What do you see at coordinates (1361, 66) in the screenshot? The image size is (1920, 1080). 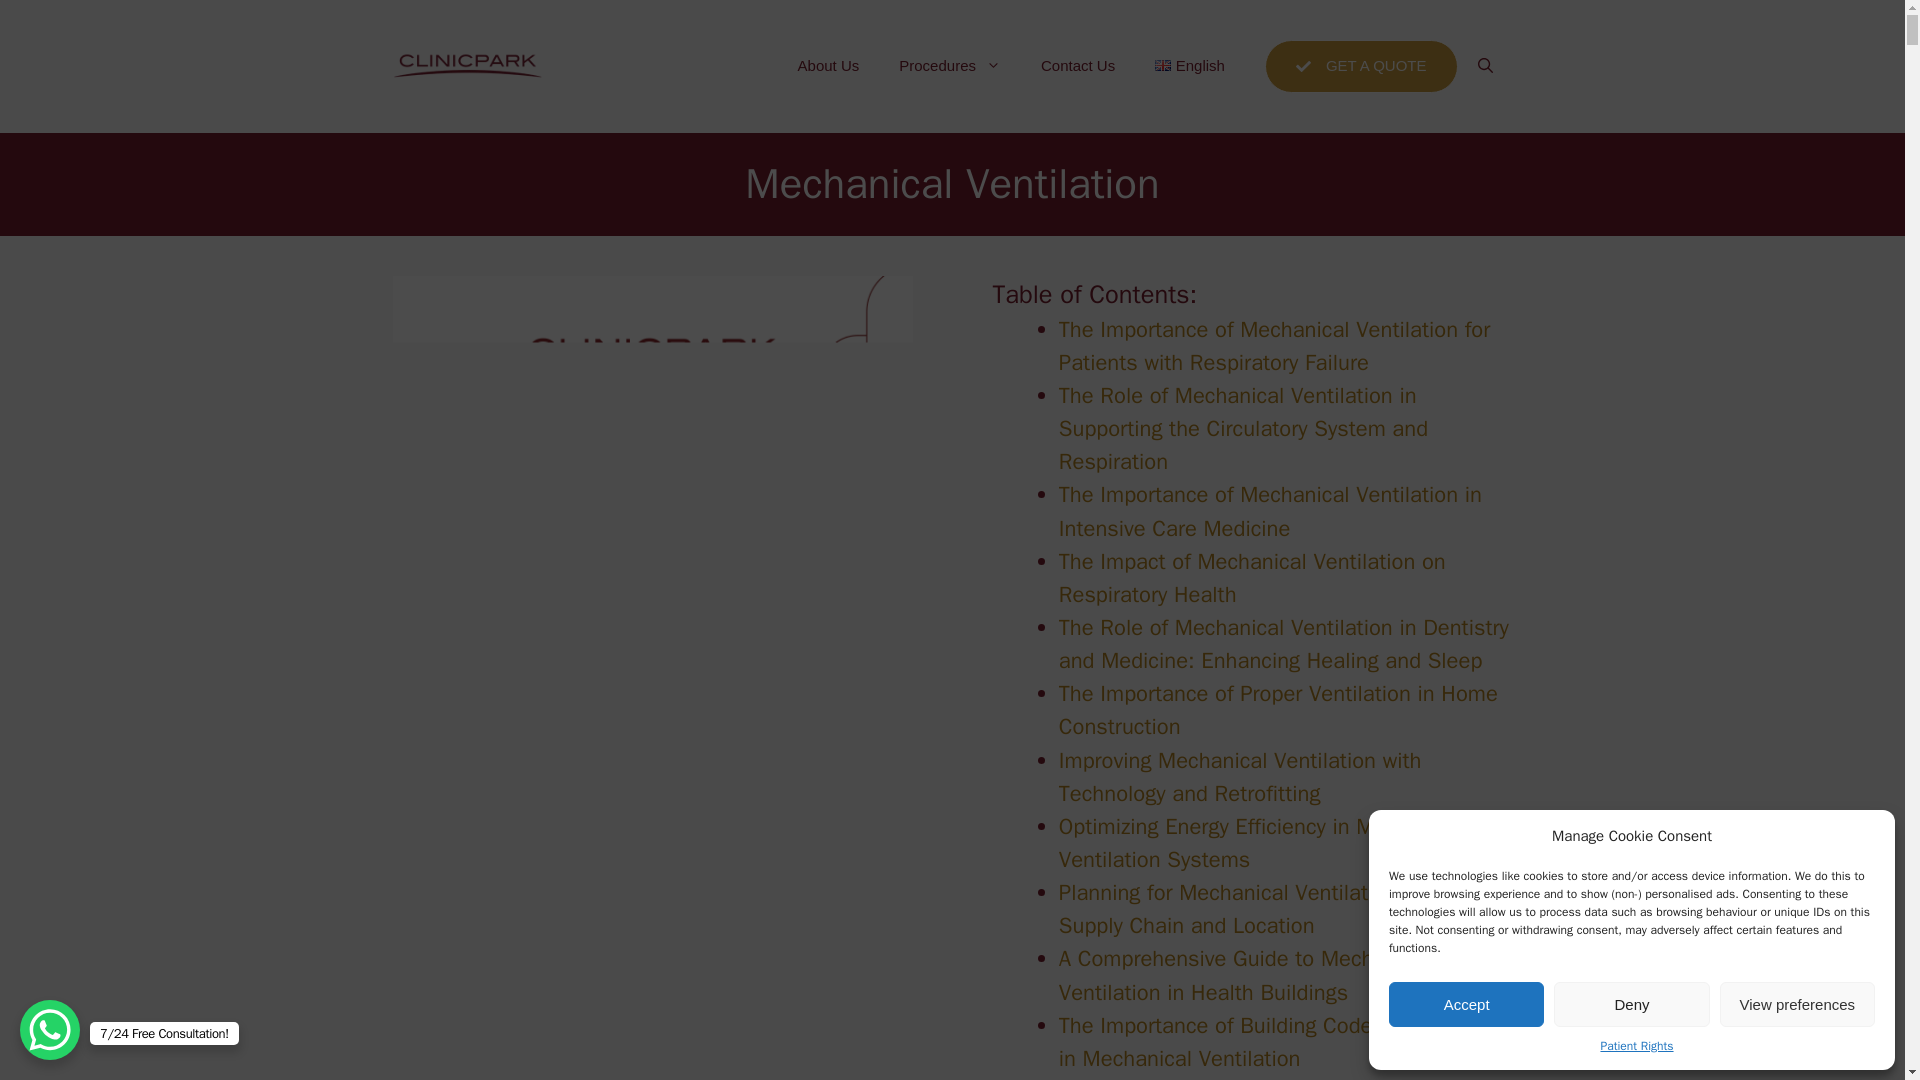 I see `GET A QUOTE` at bounding box center [1361, 66].